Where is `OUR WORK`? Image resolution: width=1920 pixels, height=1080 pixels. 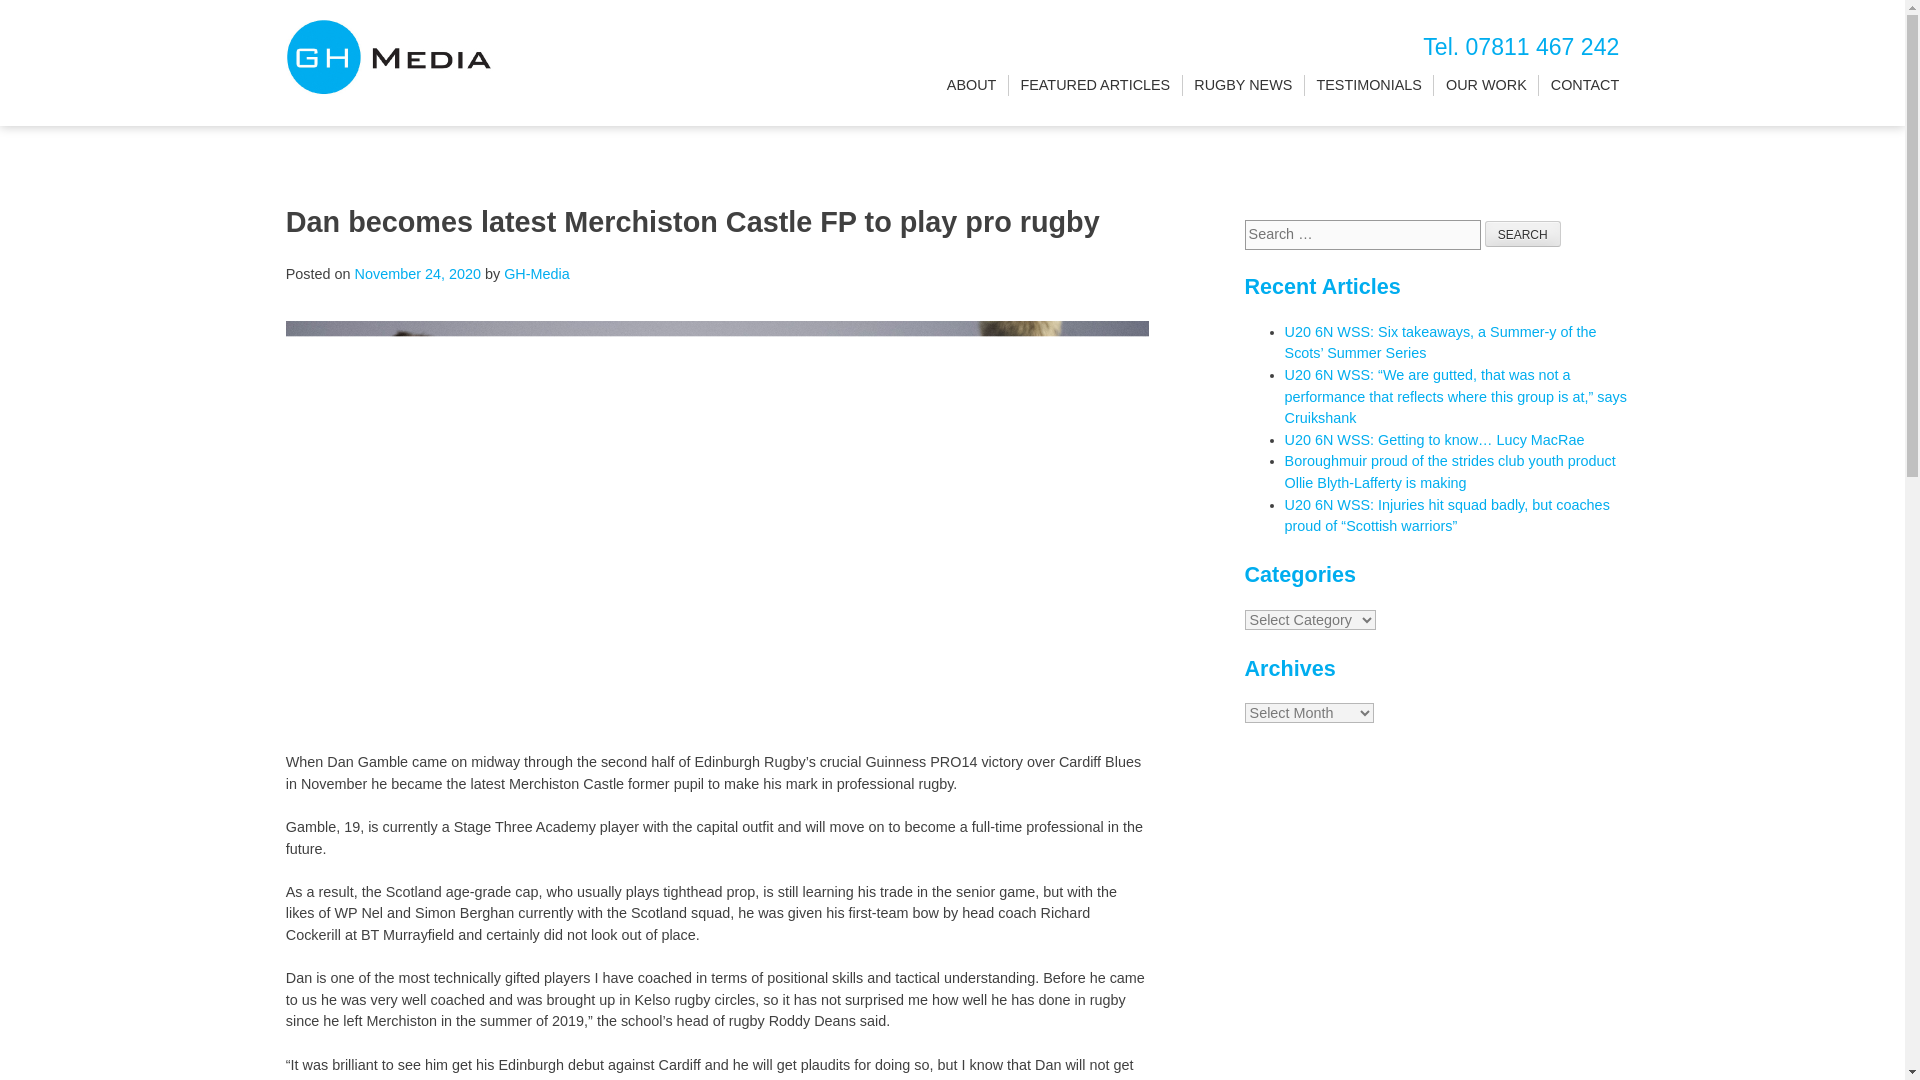 OUR WORK is located at coordinates (1486, 86).